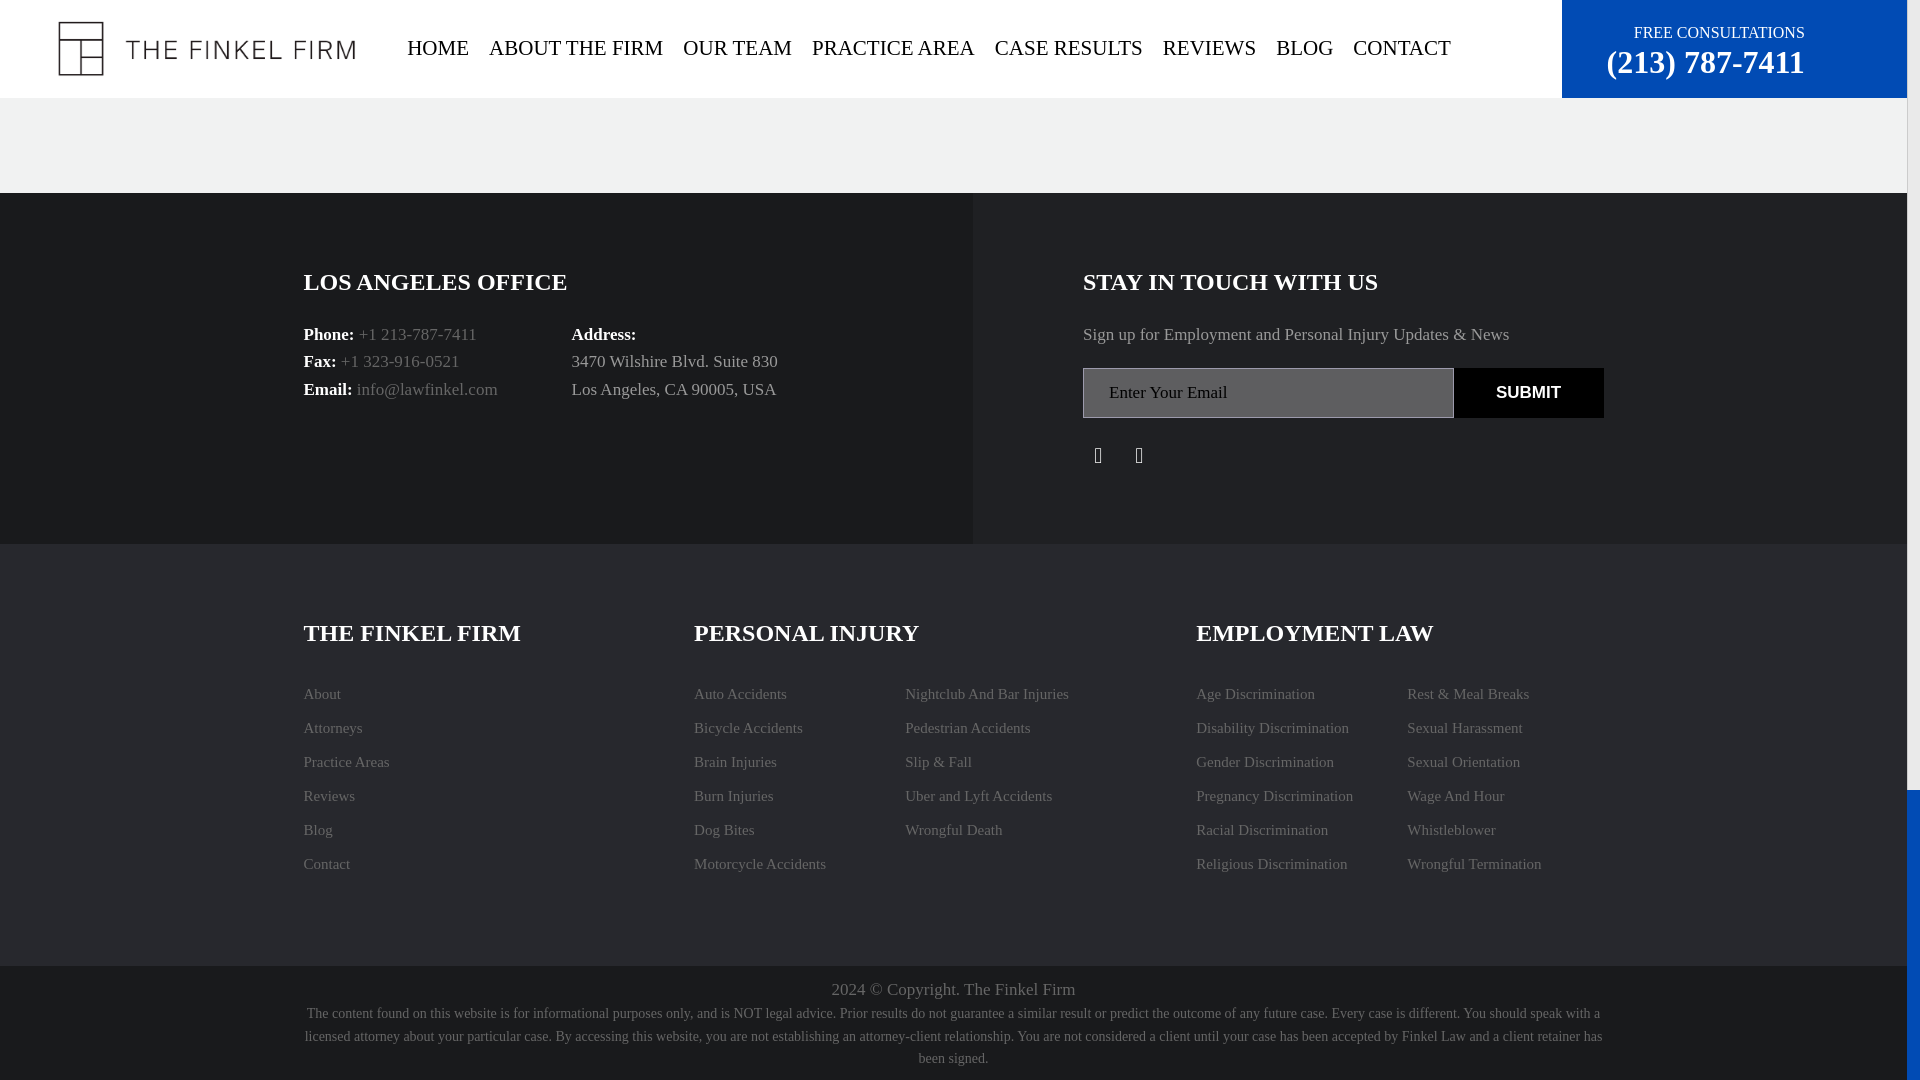 This screenshot has height=1080, width=1920. What do you see at coordinates (1256, 694) in the screenshot?
I see `Age Discrimination` at bounding box center [1256, 694].